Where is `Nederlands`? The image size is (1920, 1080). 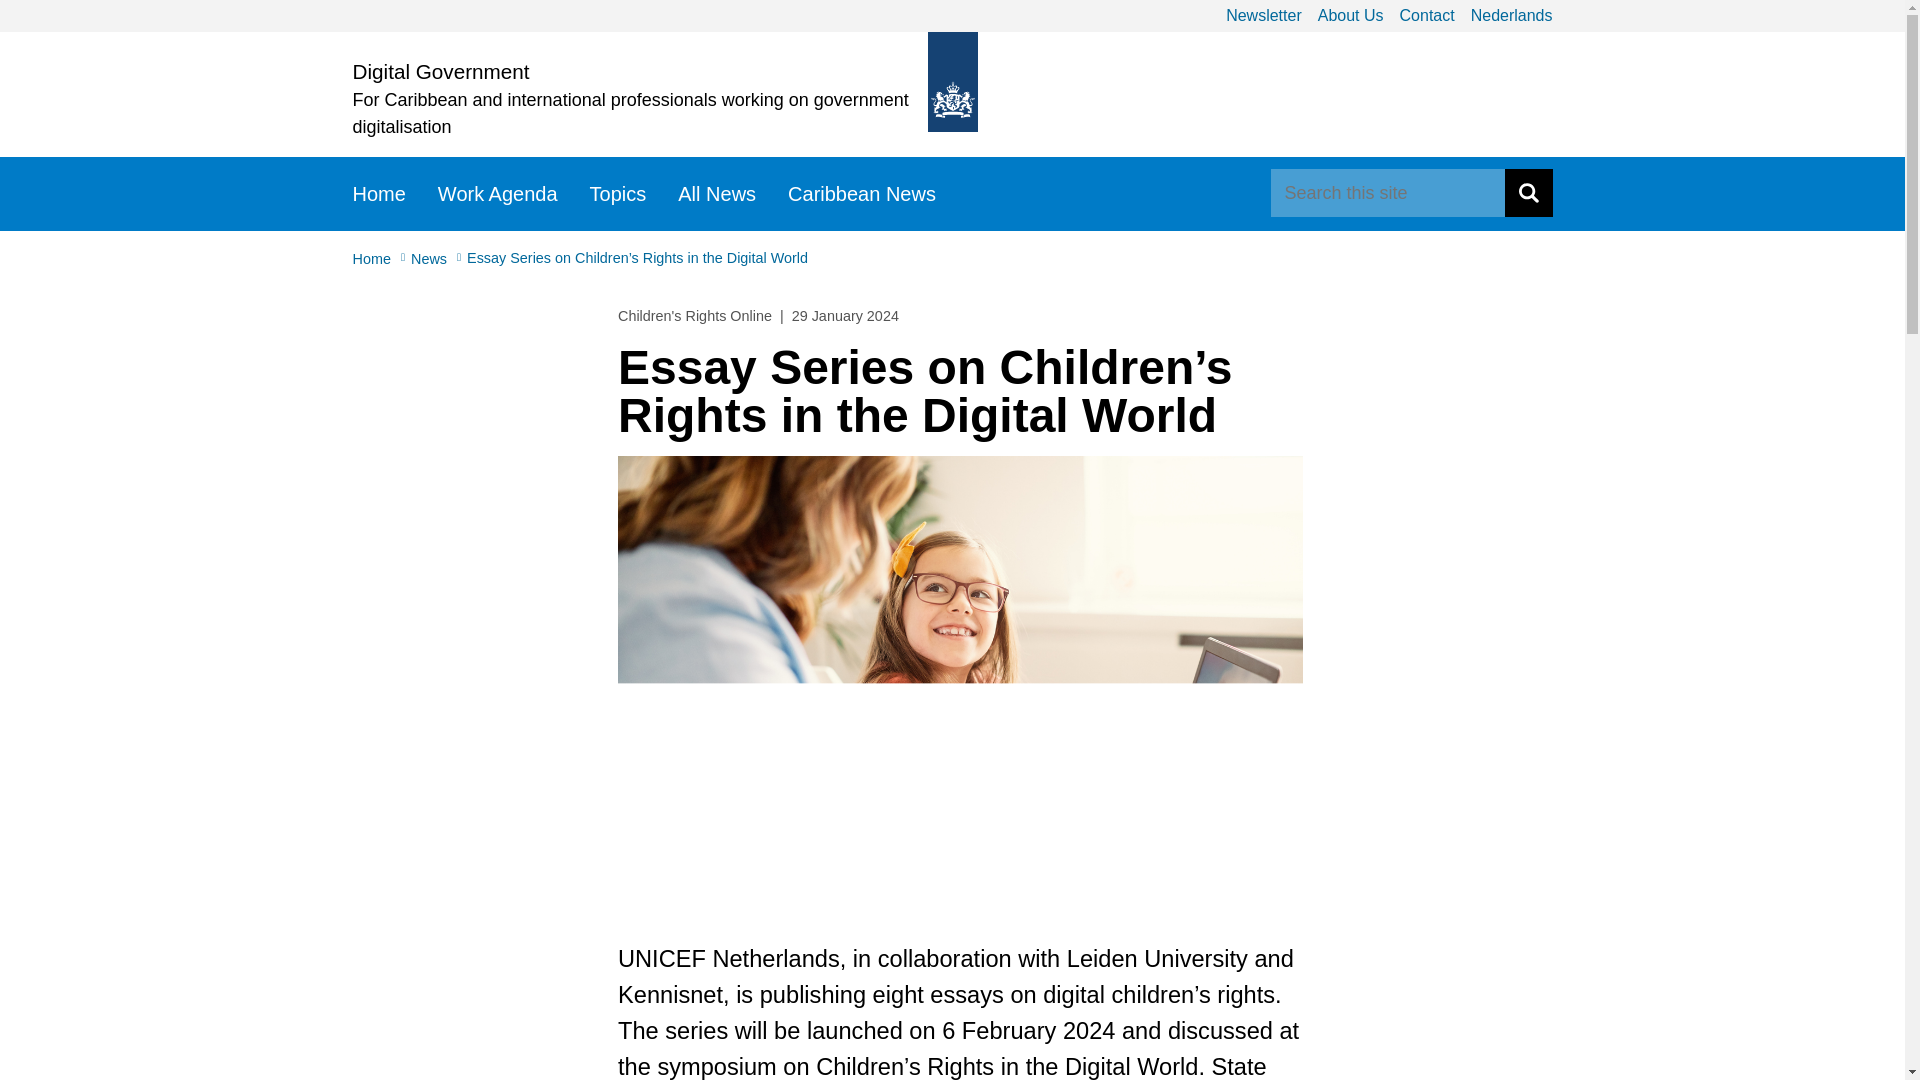 Nederlands is located at coordinates (1504, 16).